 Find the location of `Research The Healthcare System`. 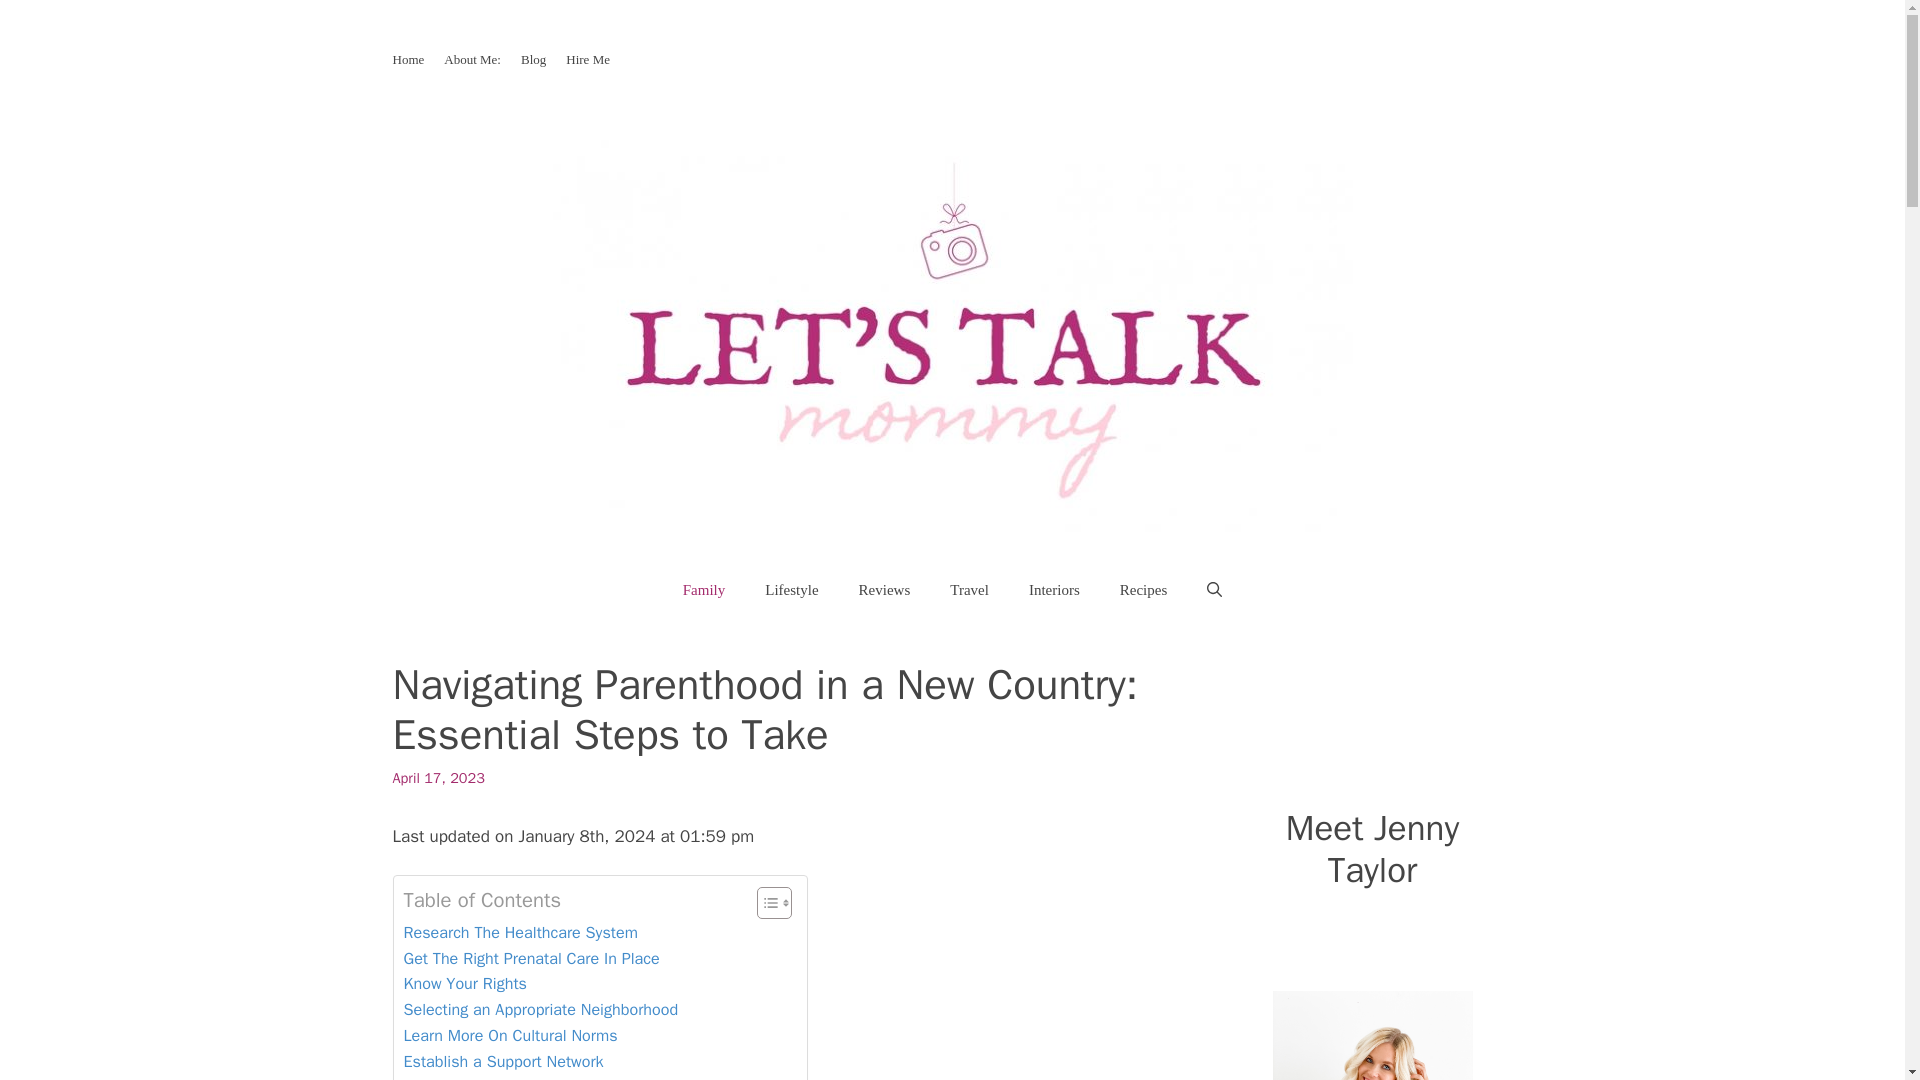

Research The Healthcare System is located at coordinates (520, 933).